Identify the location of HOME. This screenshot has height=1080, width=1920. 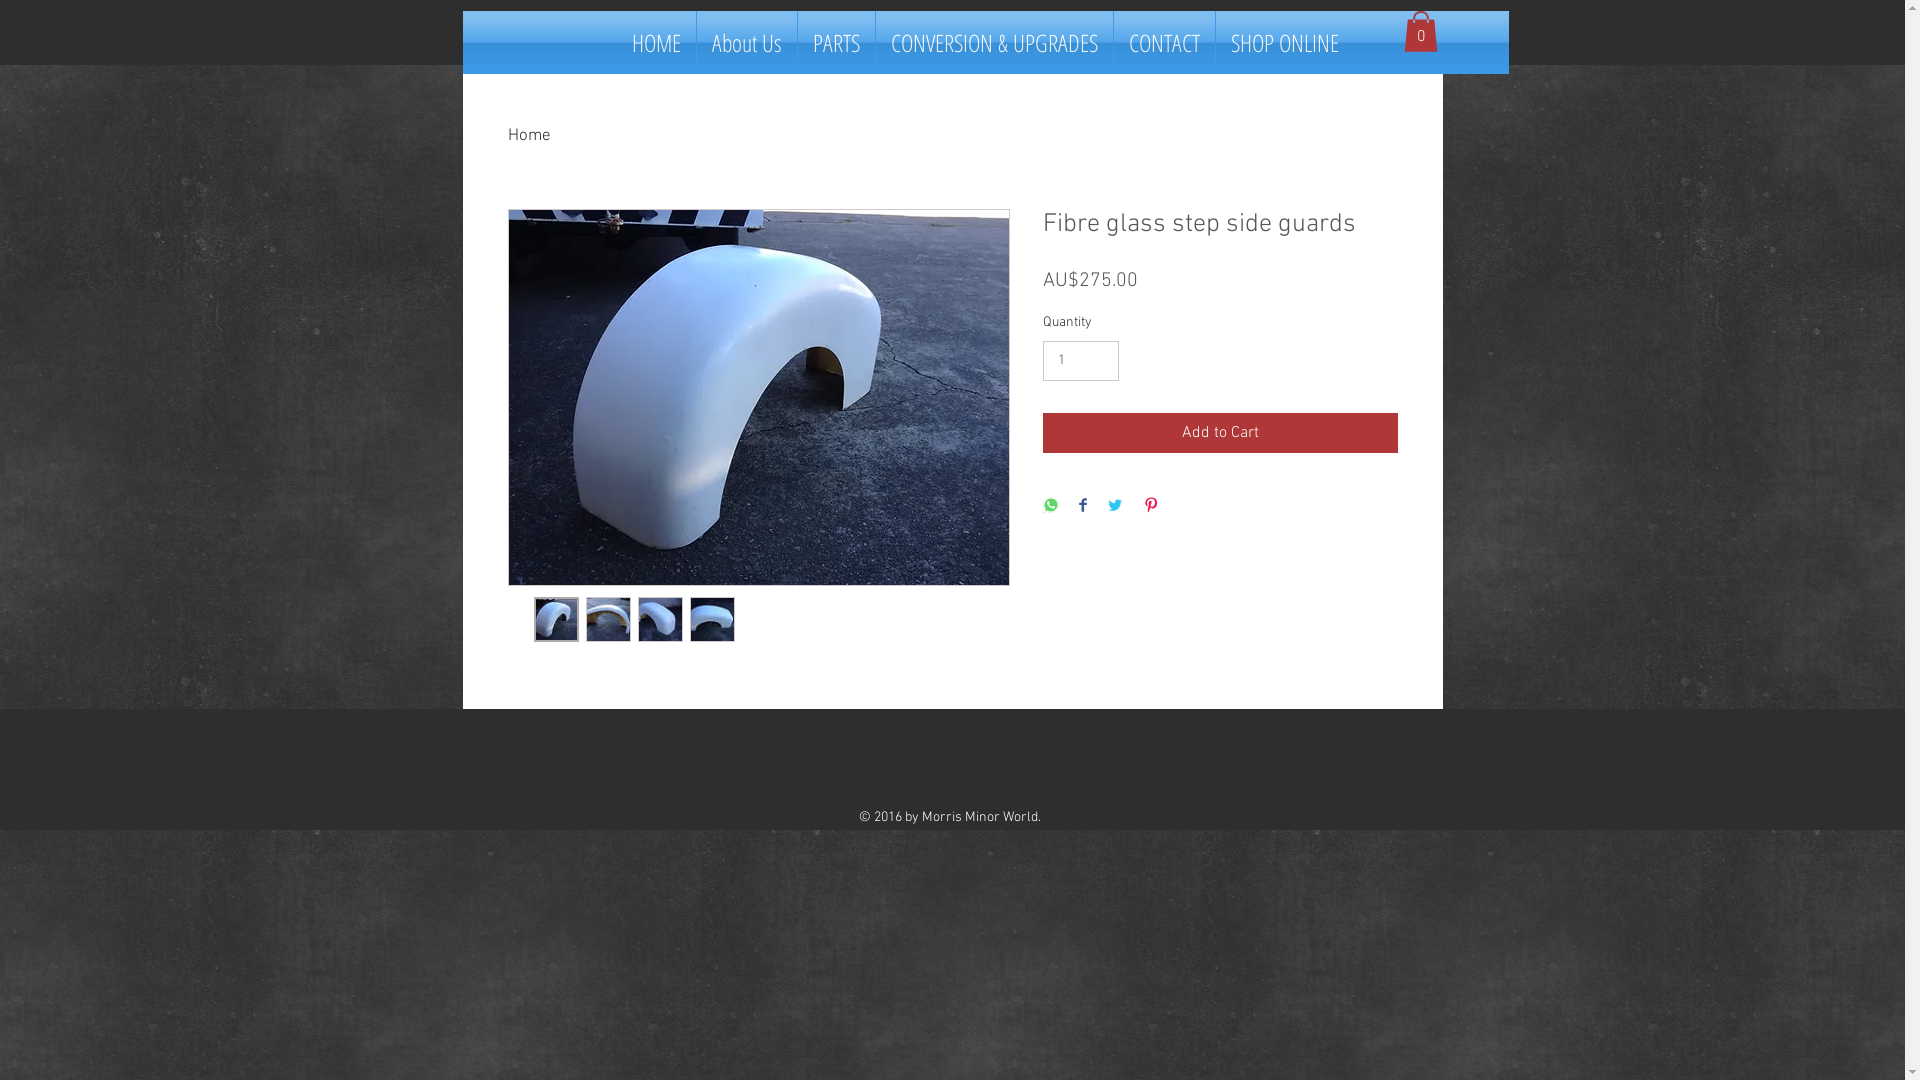
(656, 42).